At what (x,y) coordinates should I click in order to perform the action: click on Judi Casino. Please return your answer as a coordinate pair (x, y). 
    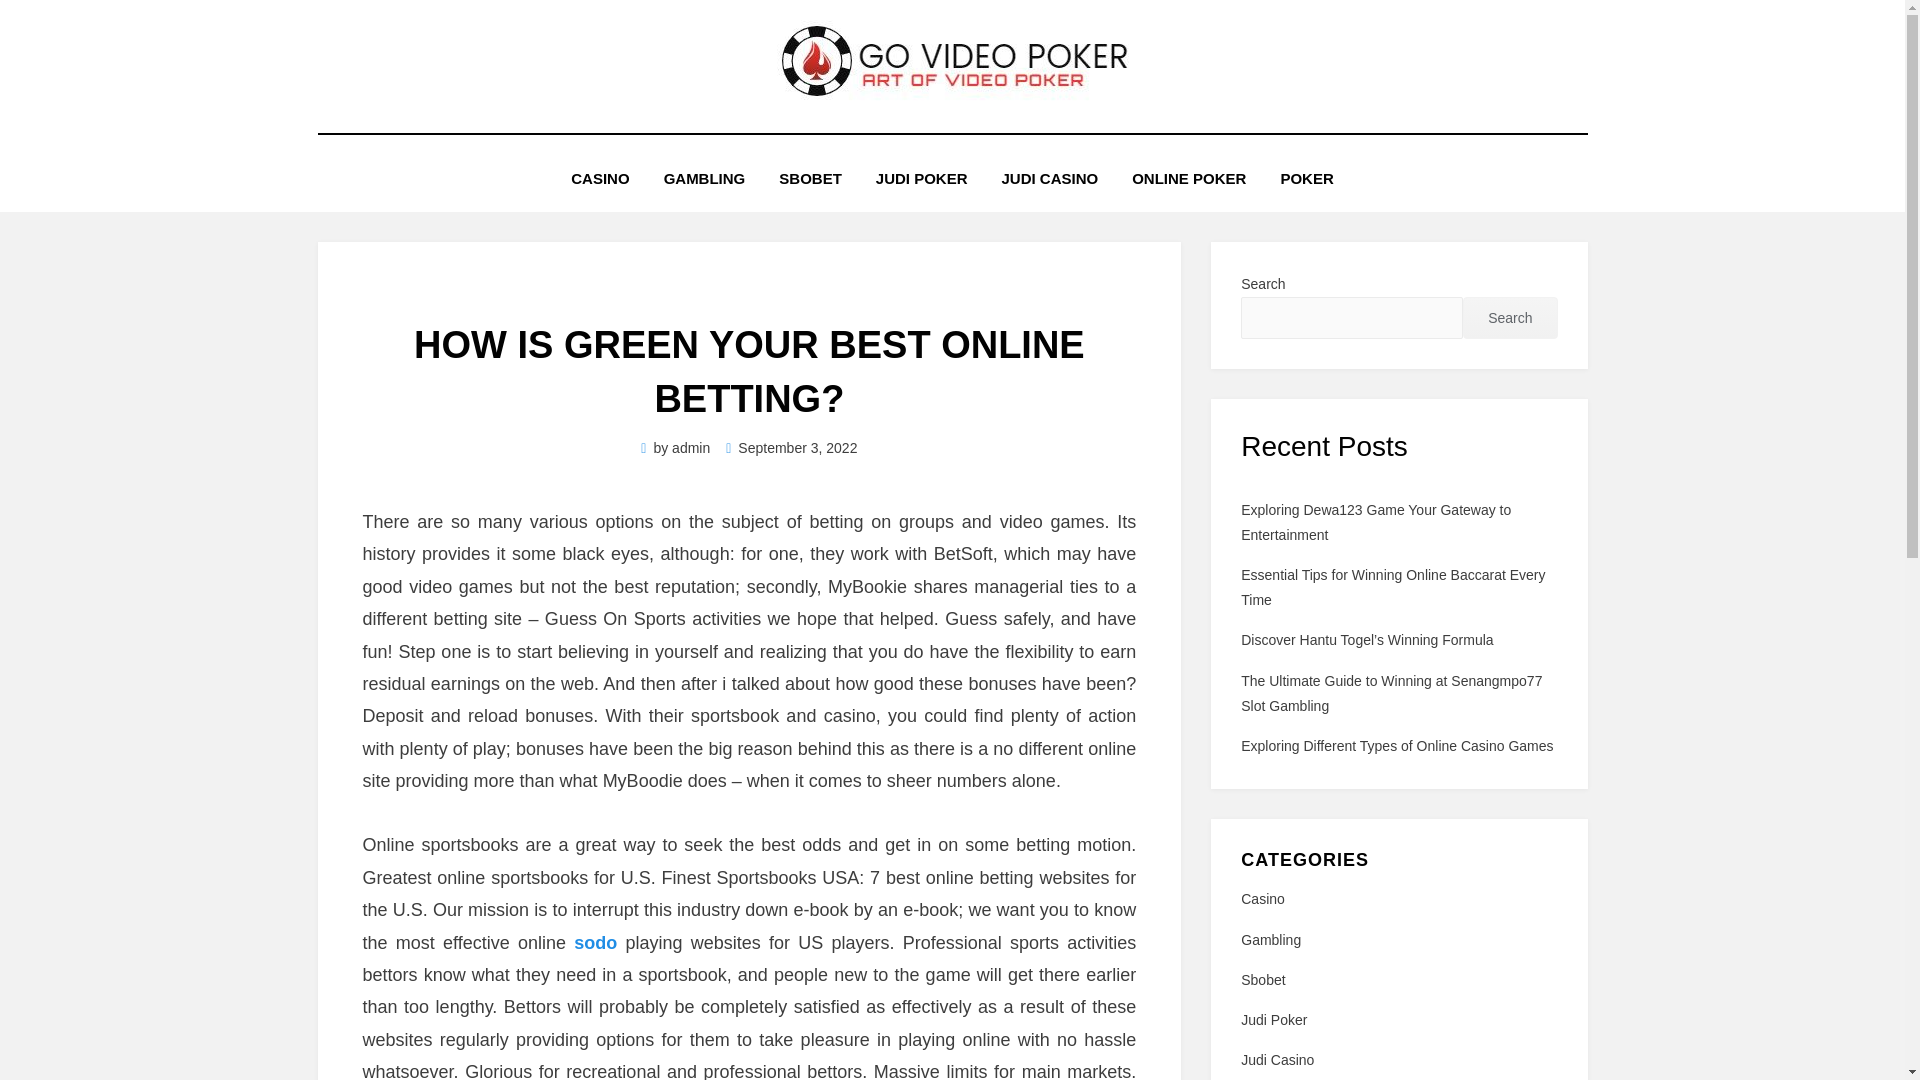
    Looking at the image, I should click on (1398, 1060).